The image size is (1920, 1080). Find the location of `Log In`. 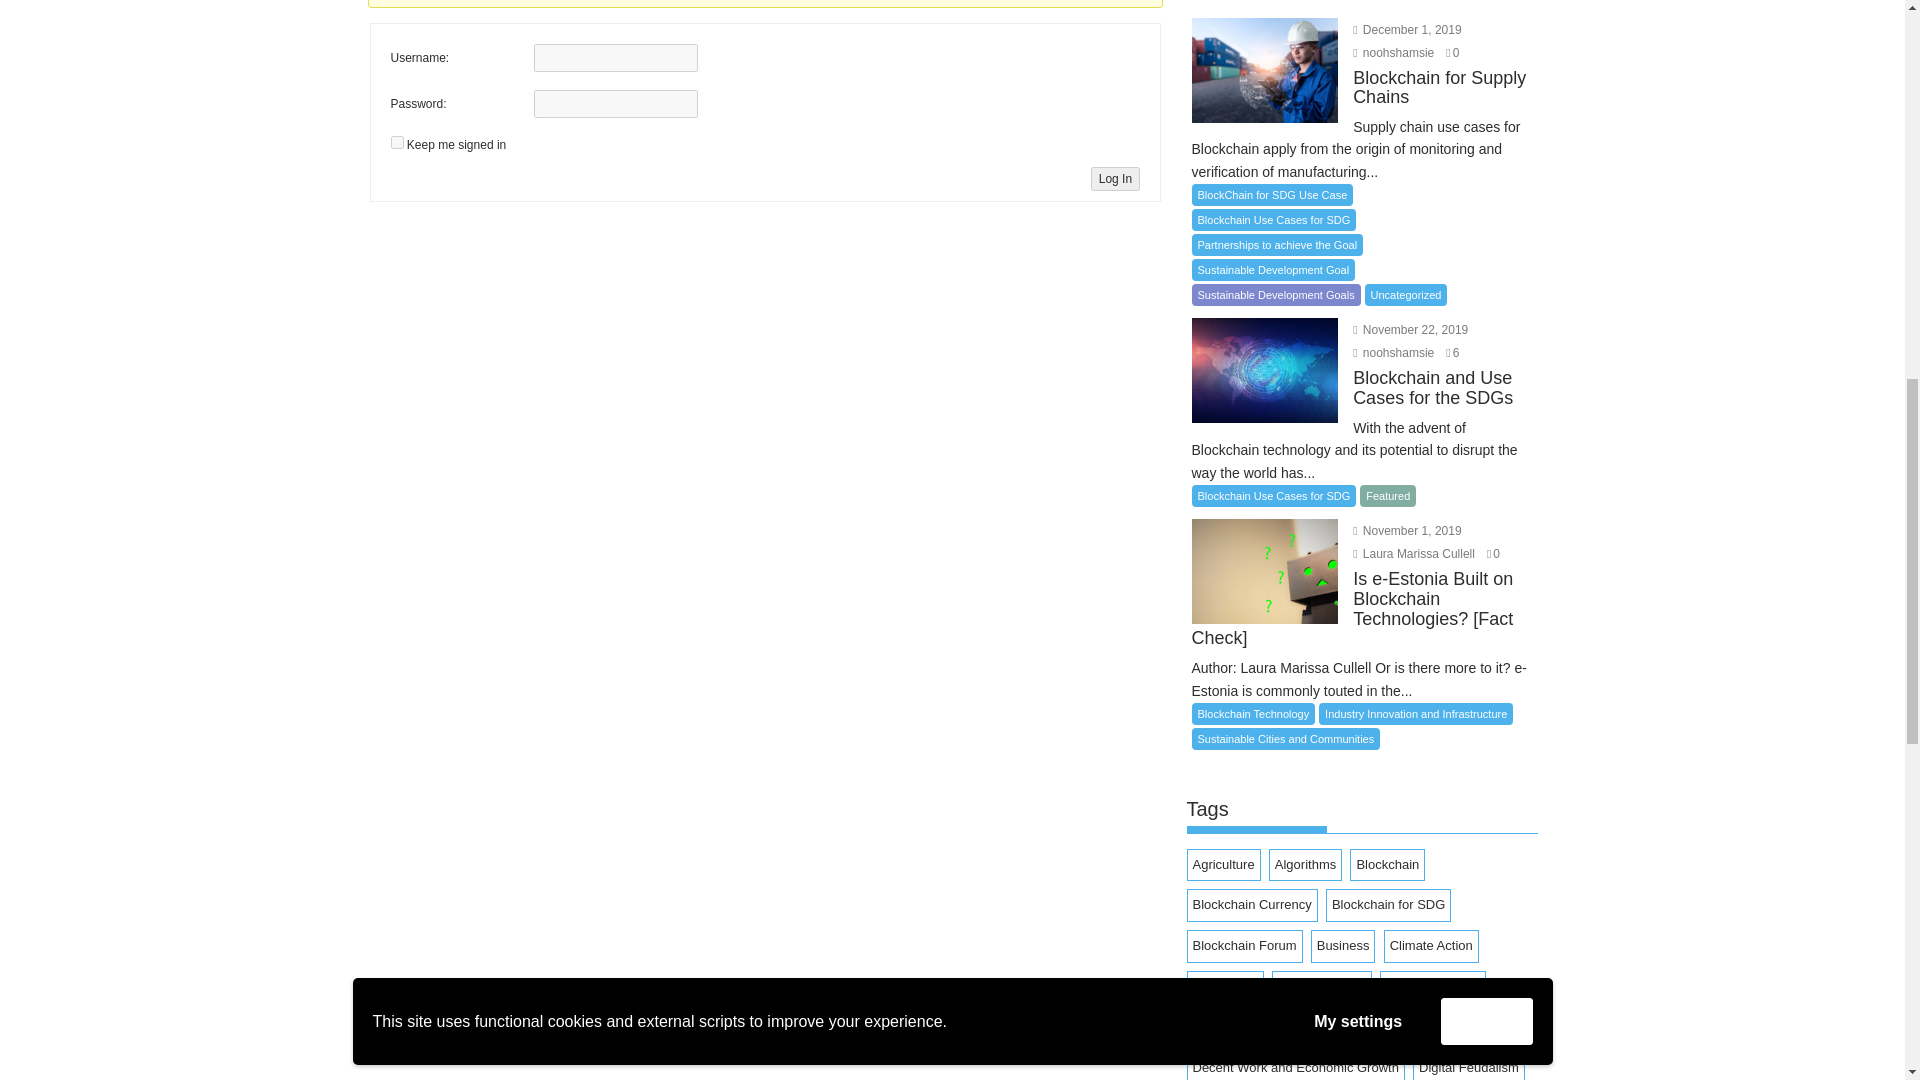

Log In is located at coordinates (1115, 179).